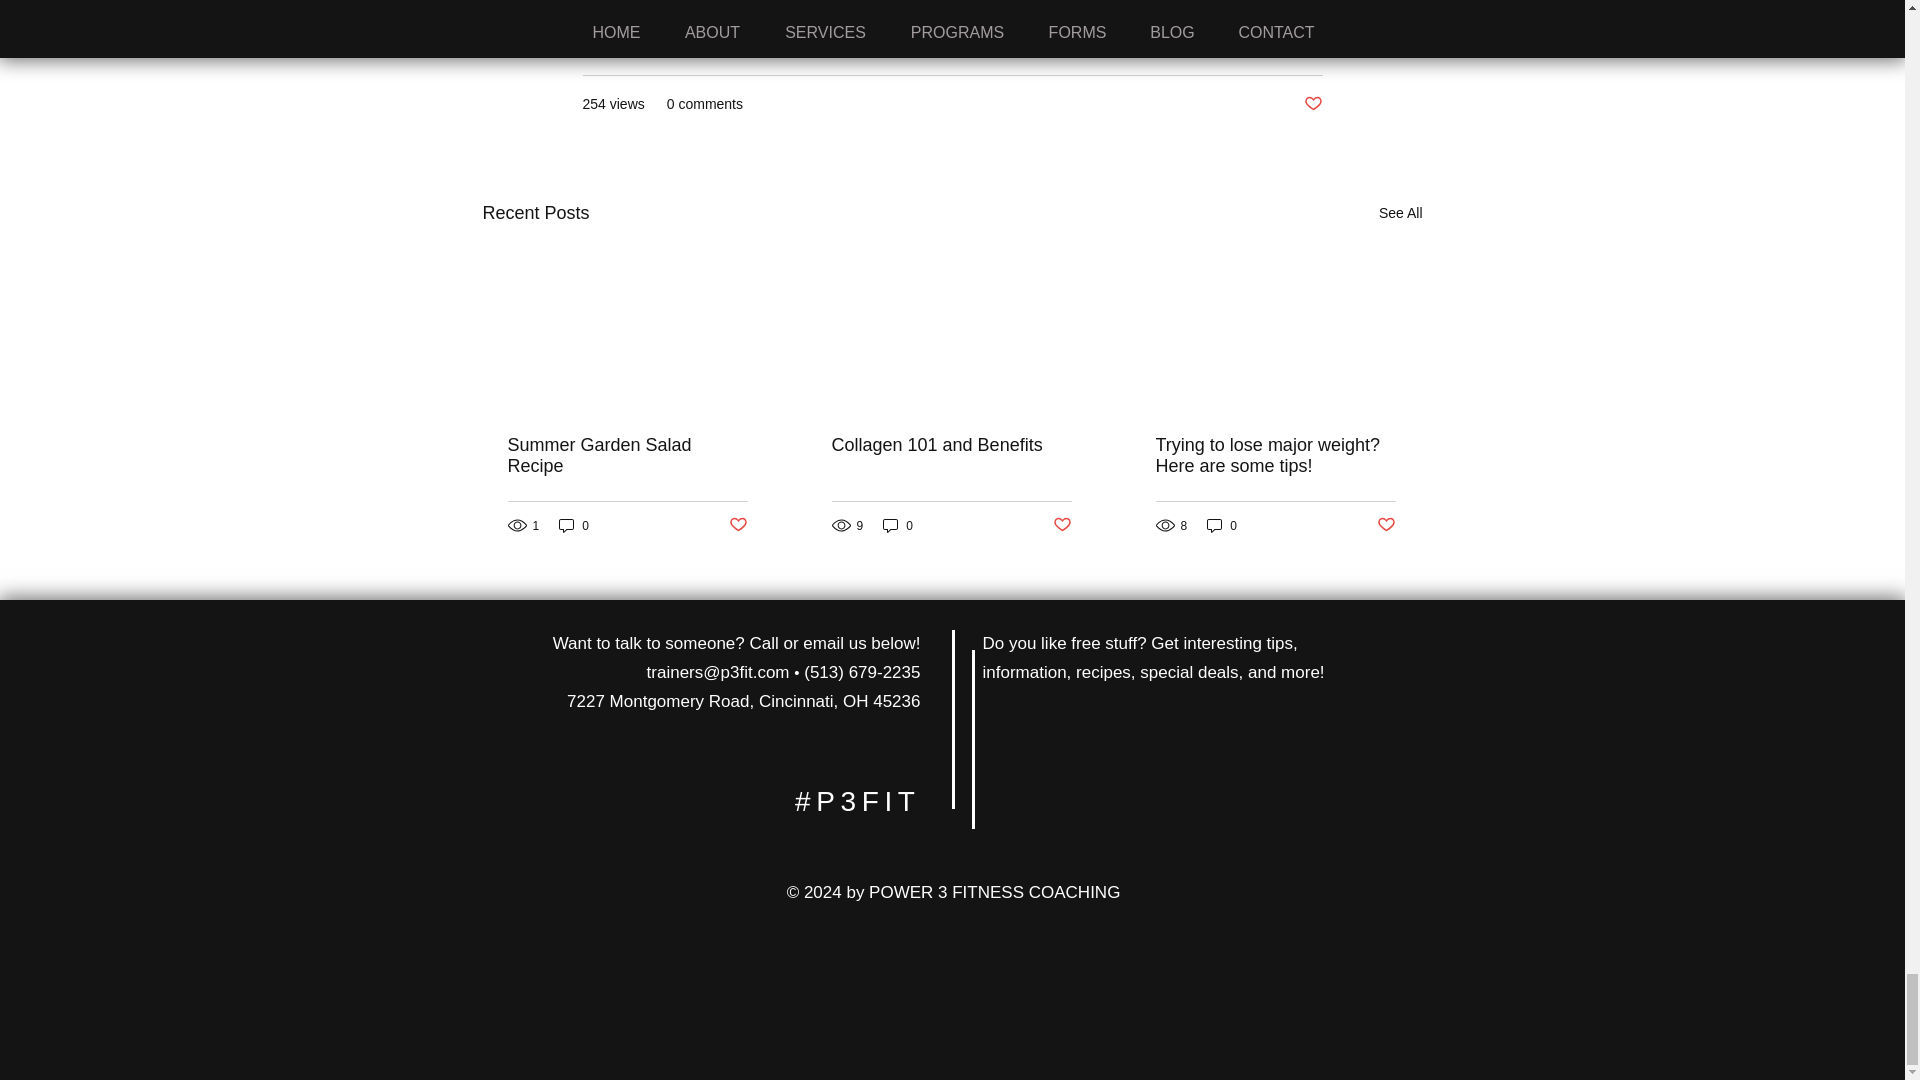 This screenshot has height=1080, width=1920. Describe the element at coordinates (951, 445) in the screenshot. I see `Collagen 101 and Benefits` at that location.